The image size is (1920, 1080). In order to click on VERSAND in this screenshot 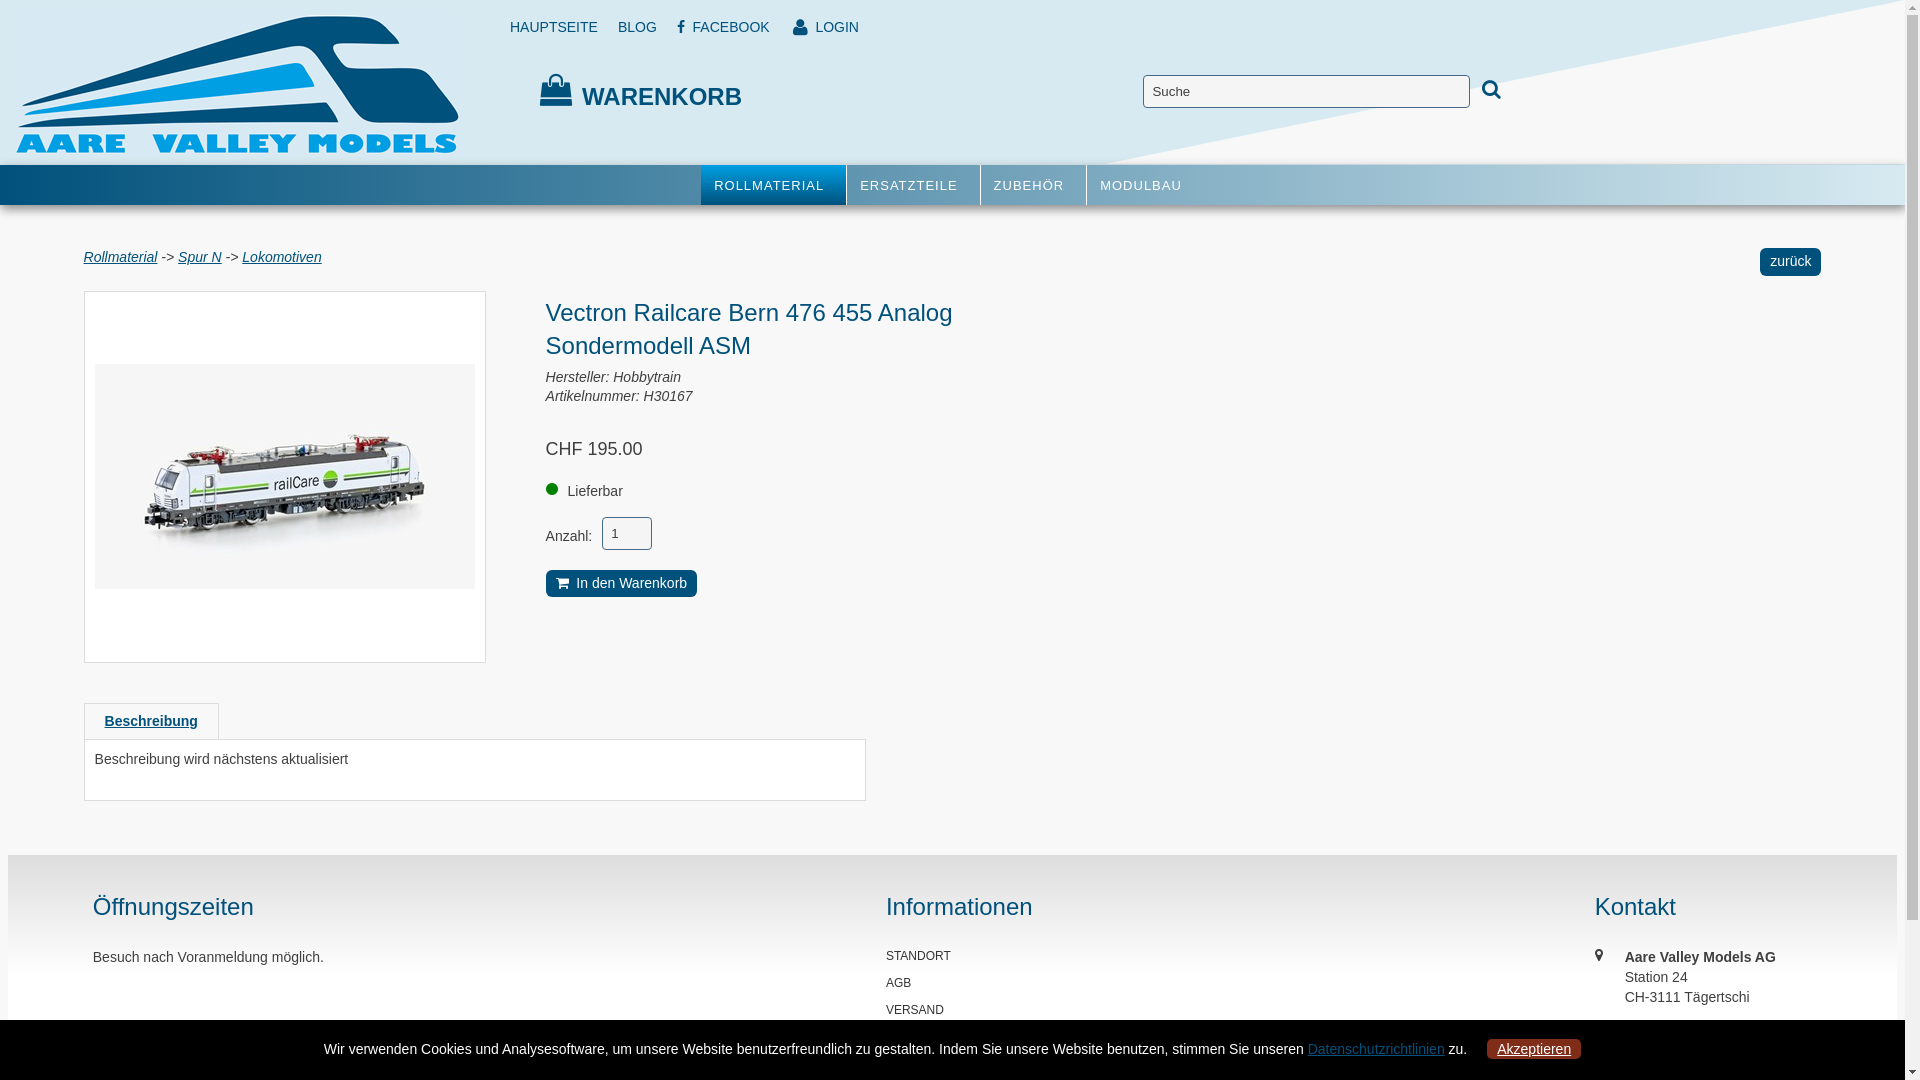, I will do `click(915, 1010)`.